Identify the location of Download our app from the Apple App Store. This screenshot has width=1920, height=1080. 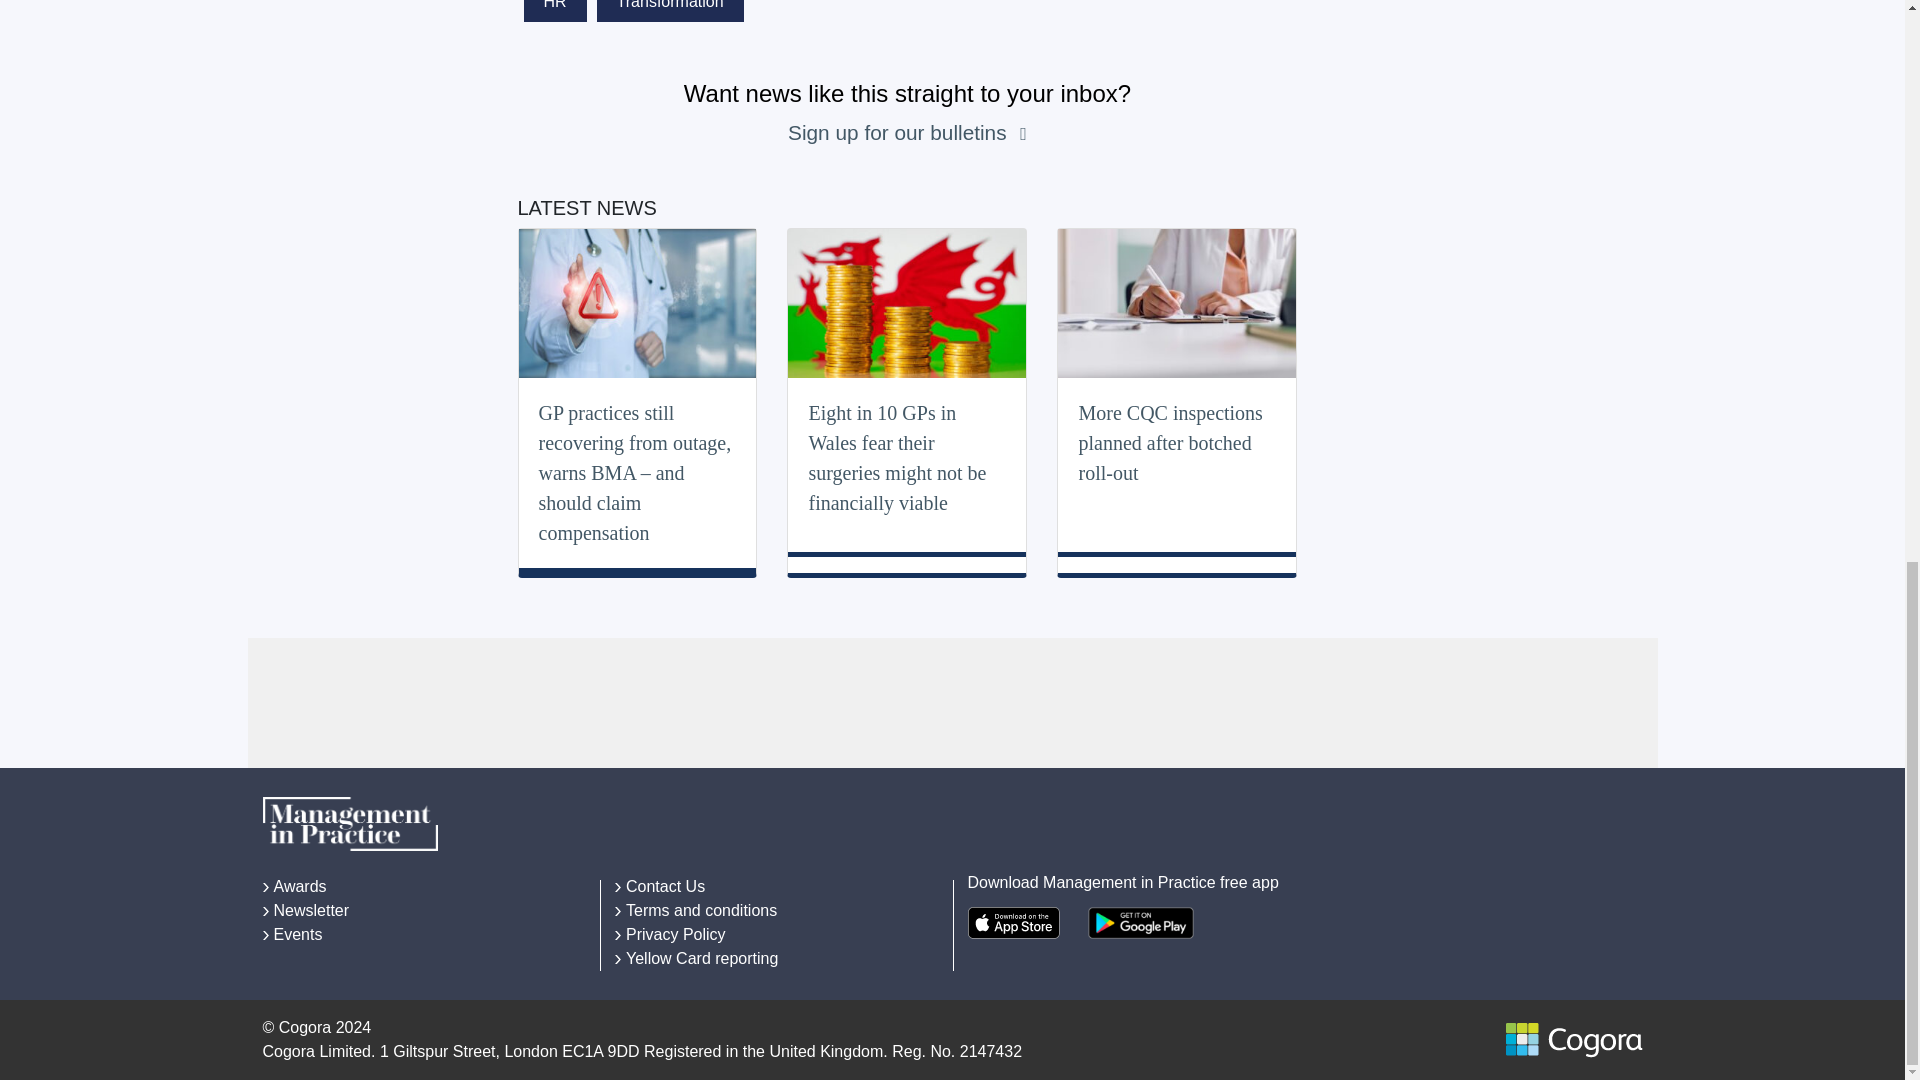
(1013, 922).